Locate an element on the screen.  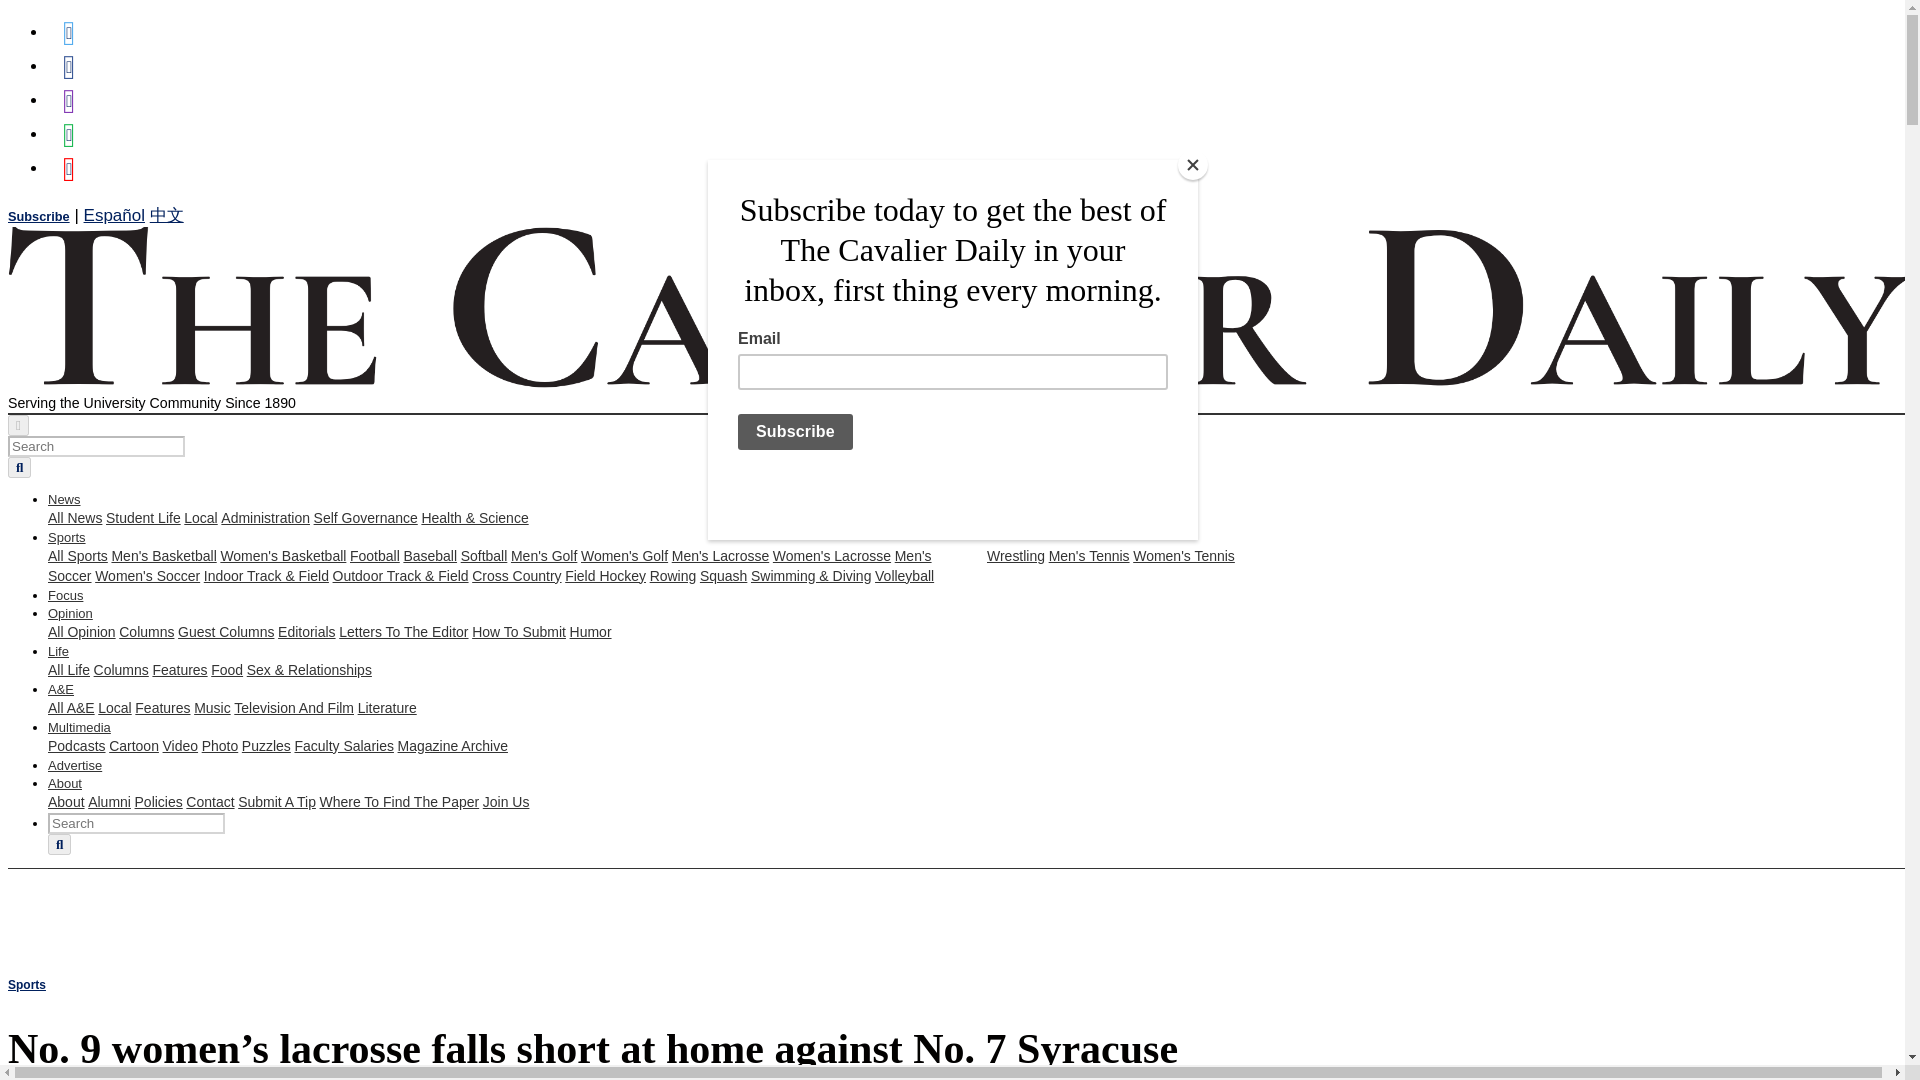
Rowing is located at coordinates (673, 576).